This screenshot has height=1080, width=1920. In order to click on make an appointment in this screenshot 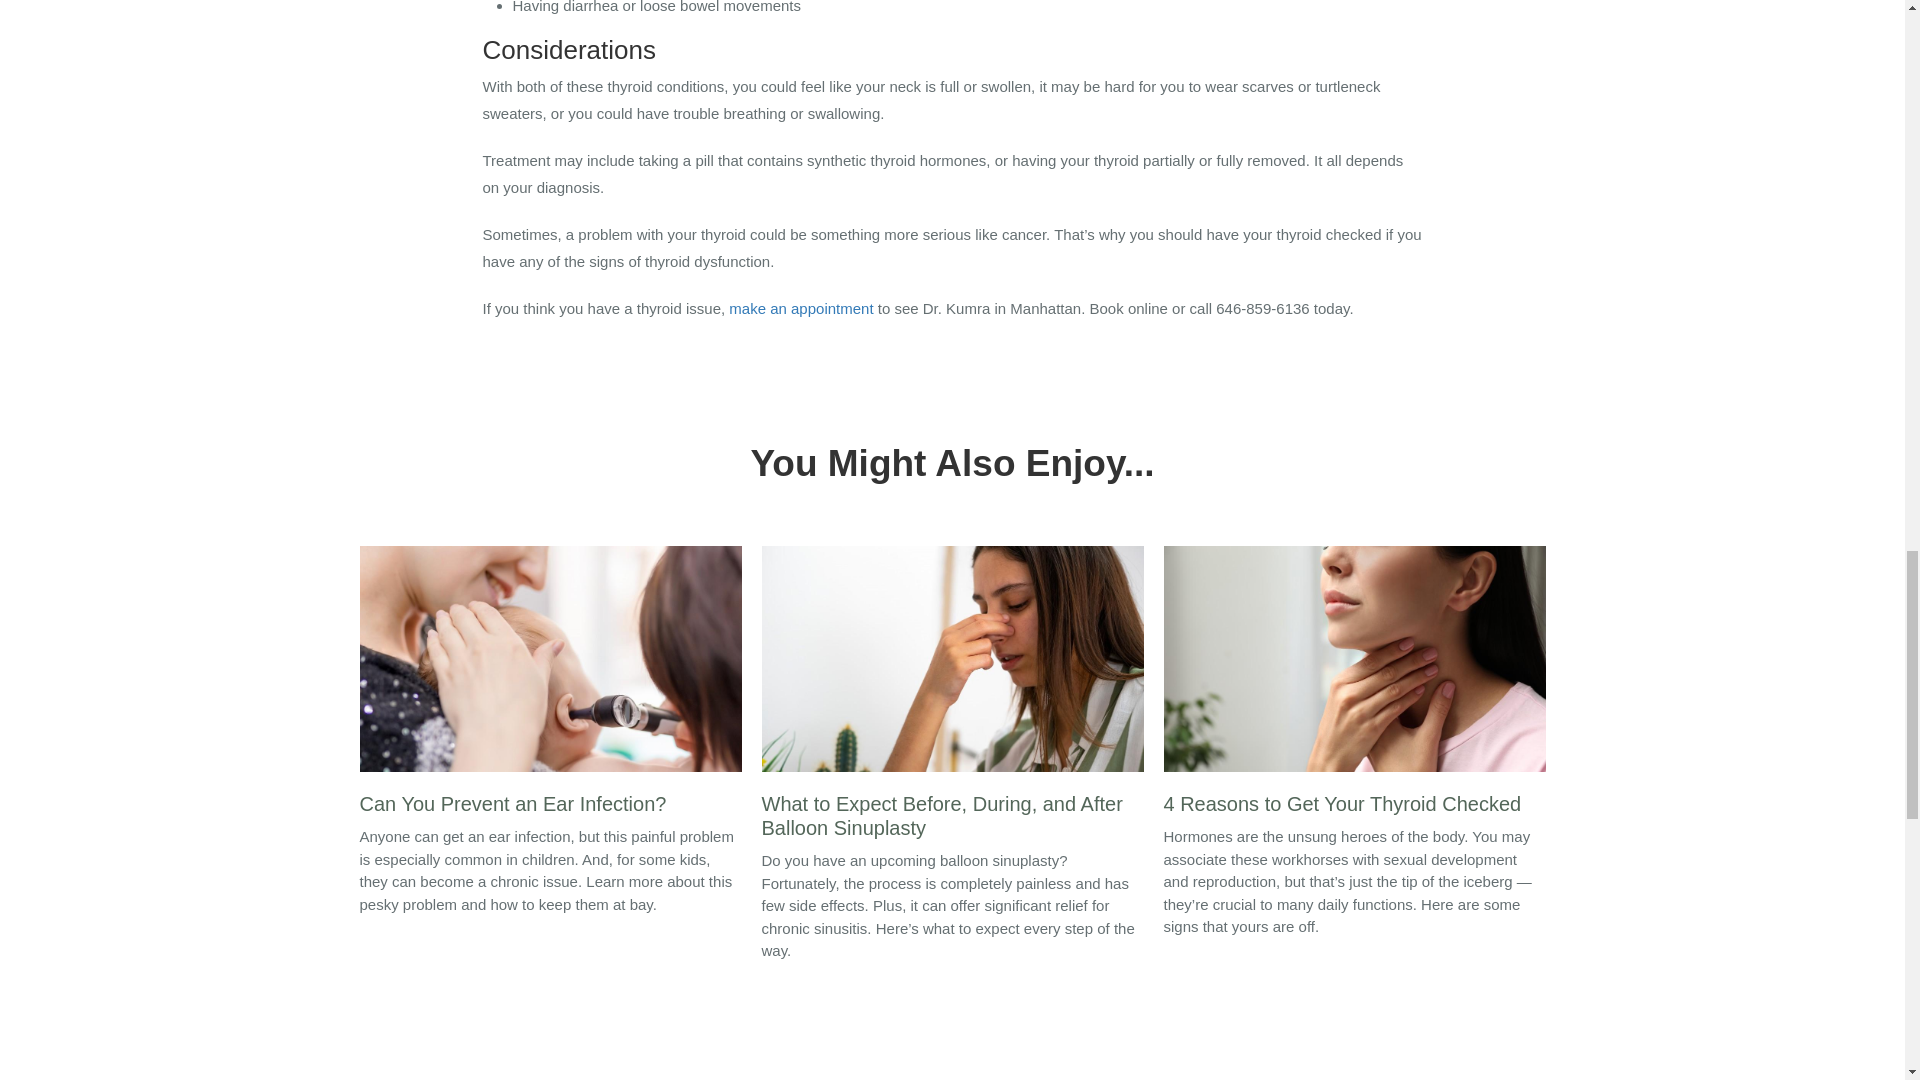, I will do `click(801, 308)`.